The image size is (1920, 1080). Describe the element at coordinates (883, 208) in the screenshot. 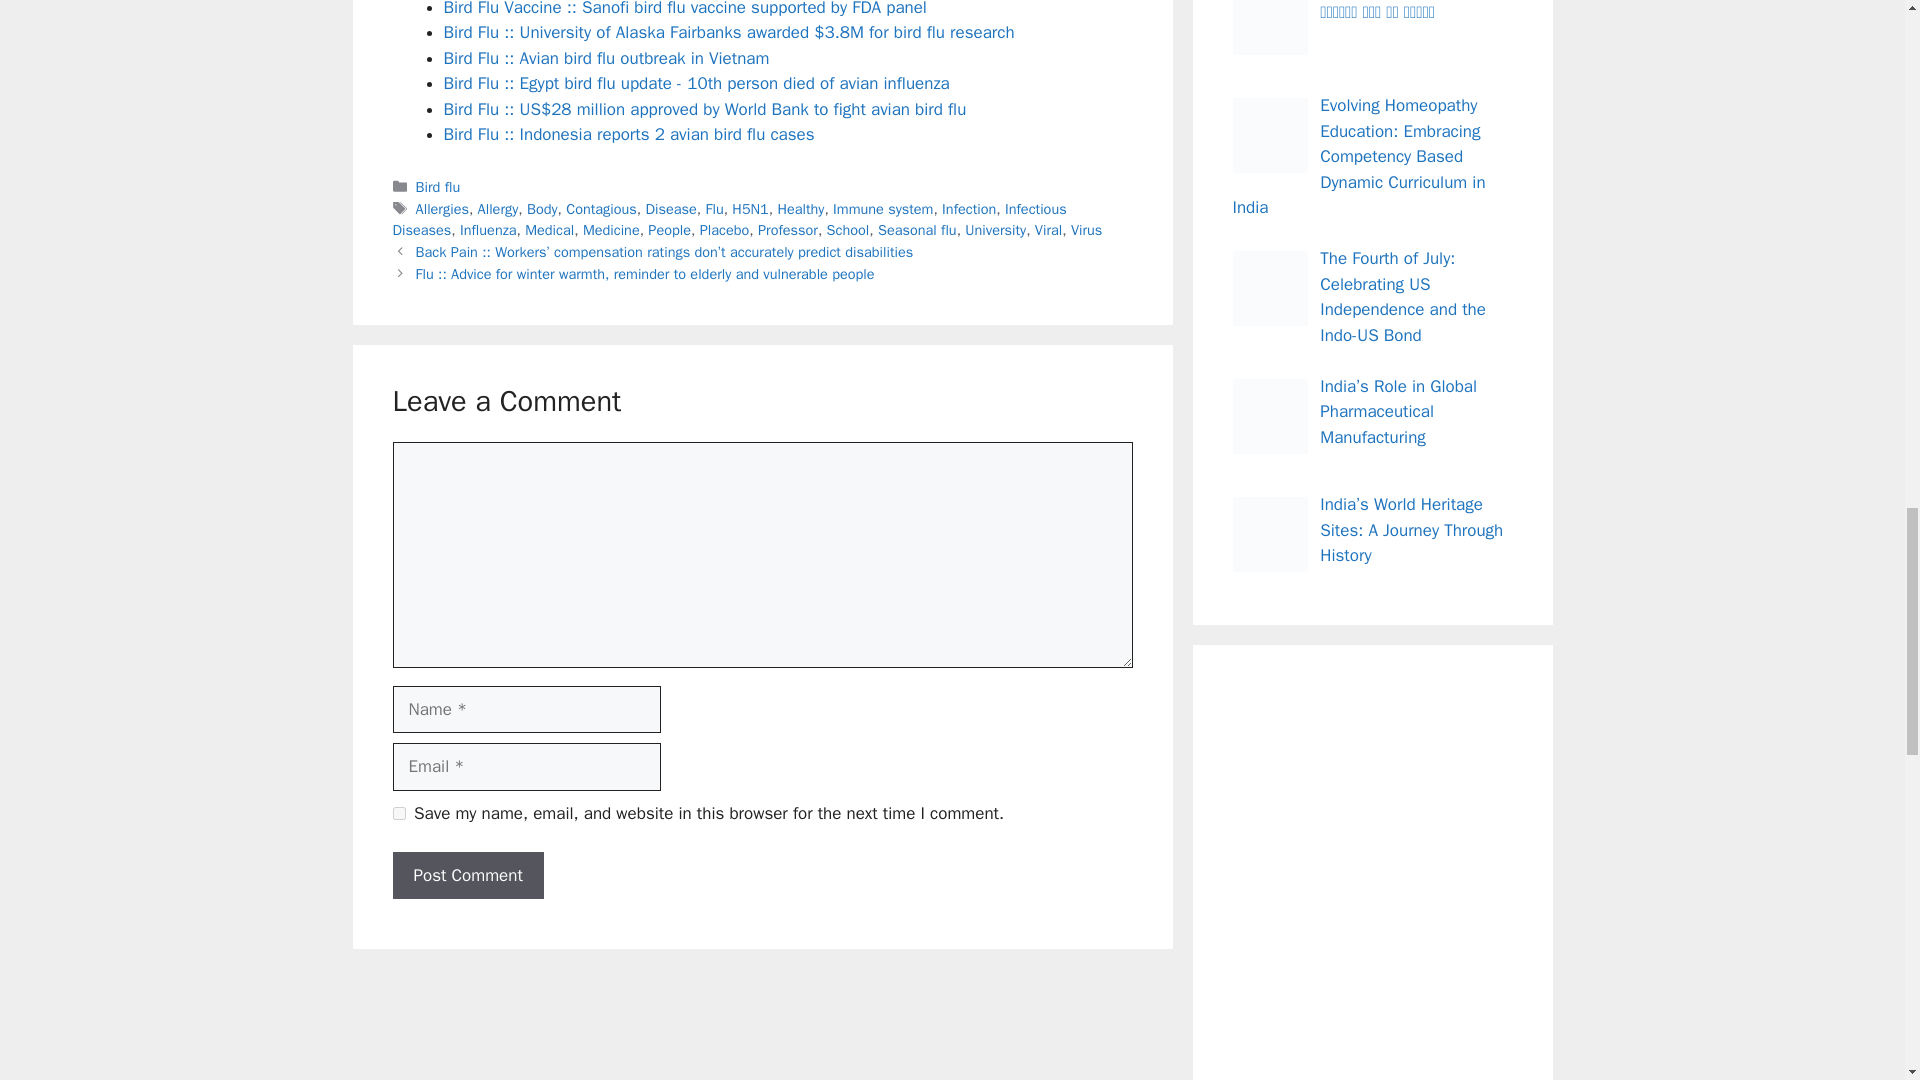

I see `Immune system` at that location.